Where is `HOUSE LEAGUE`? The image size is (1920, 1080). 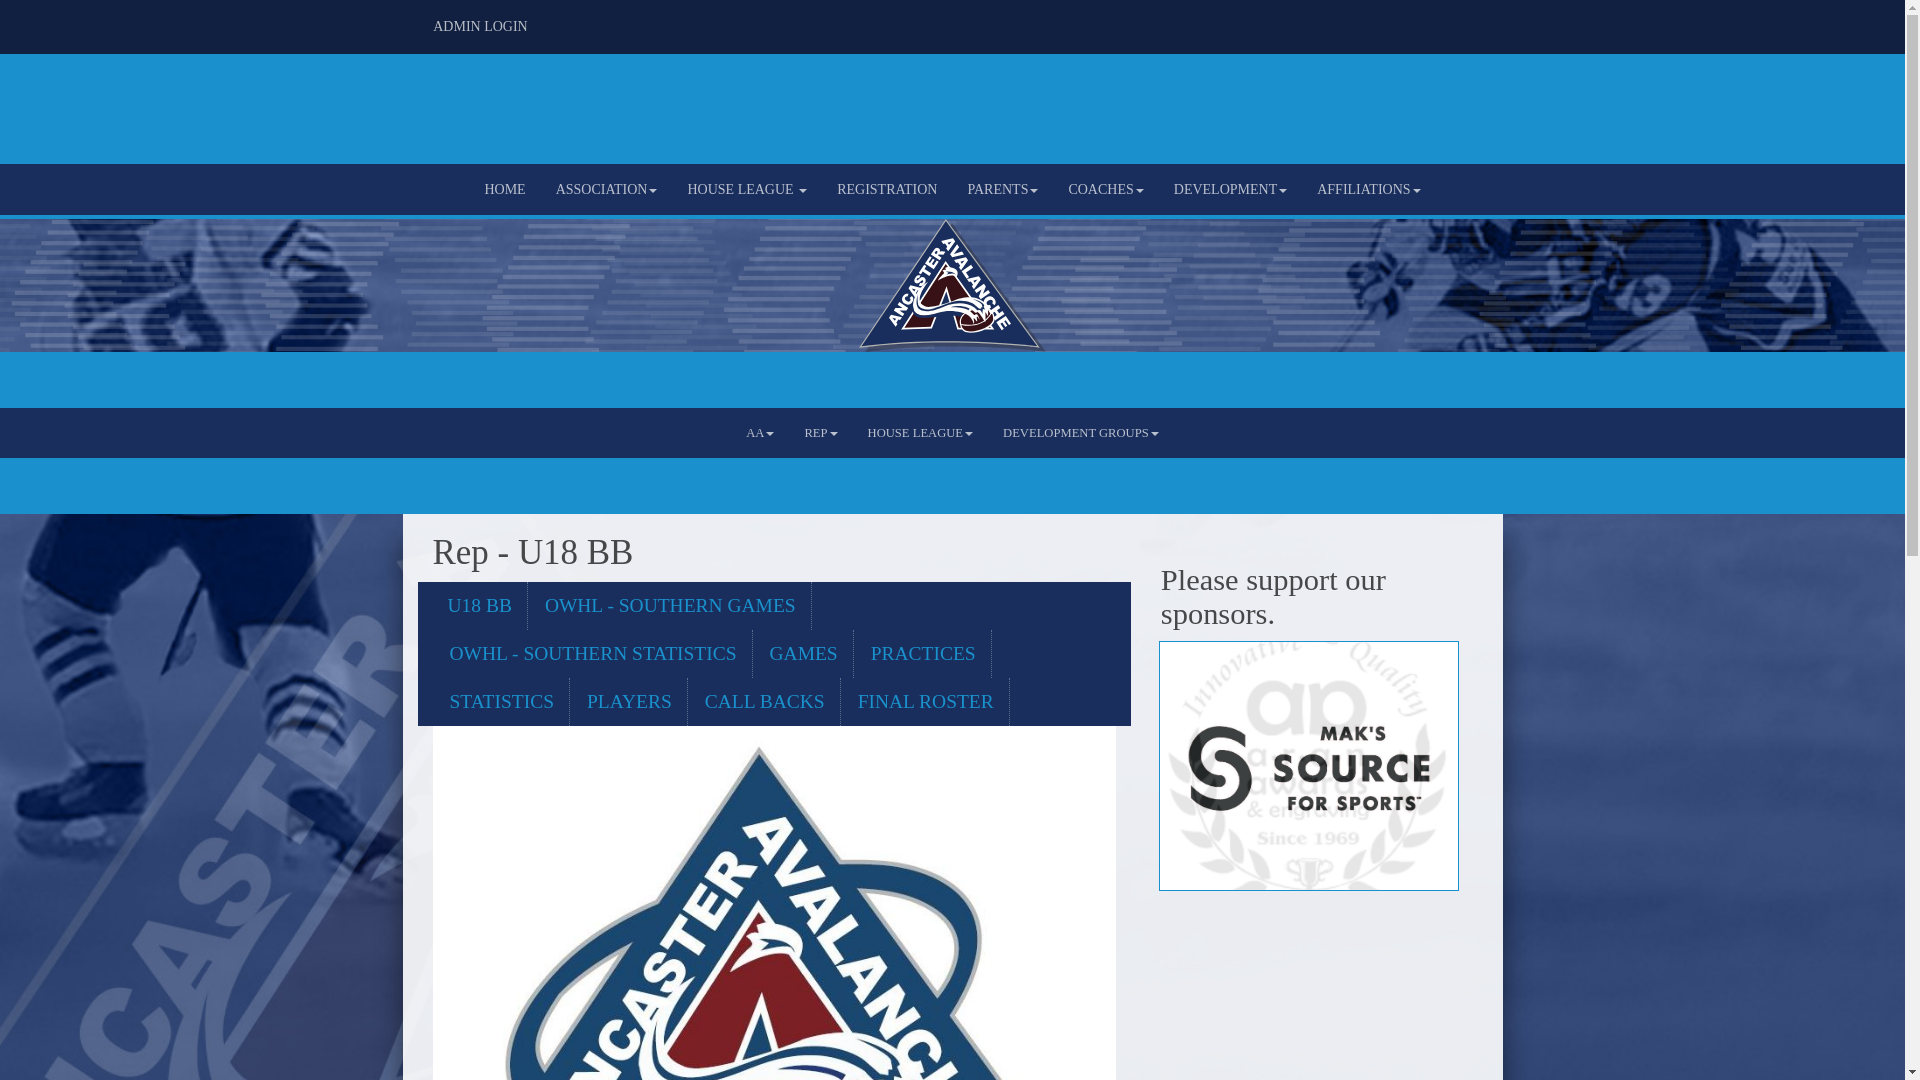 HOUSE LEAGUE is located at coordinates (747, 190).